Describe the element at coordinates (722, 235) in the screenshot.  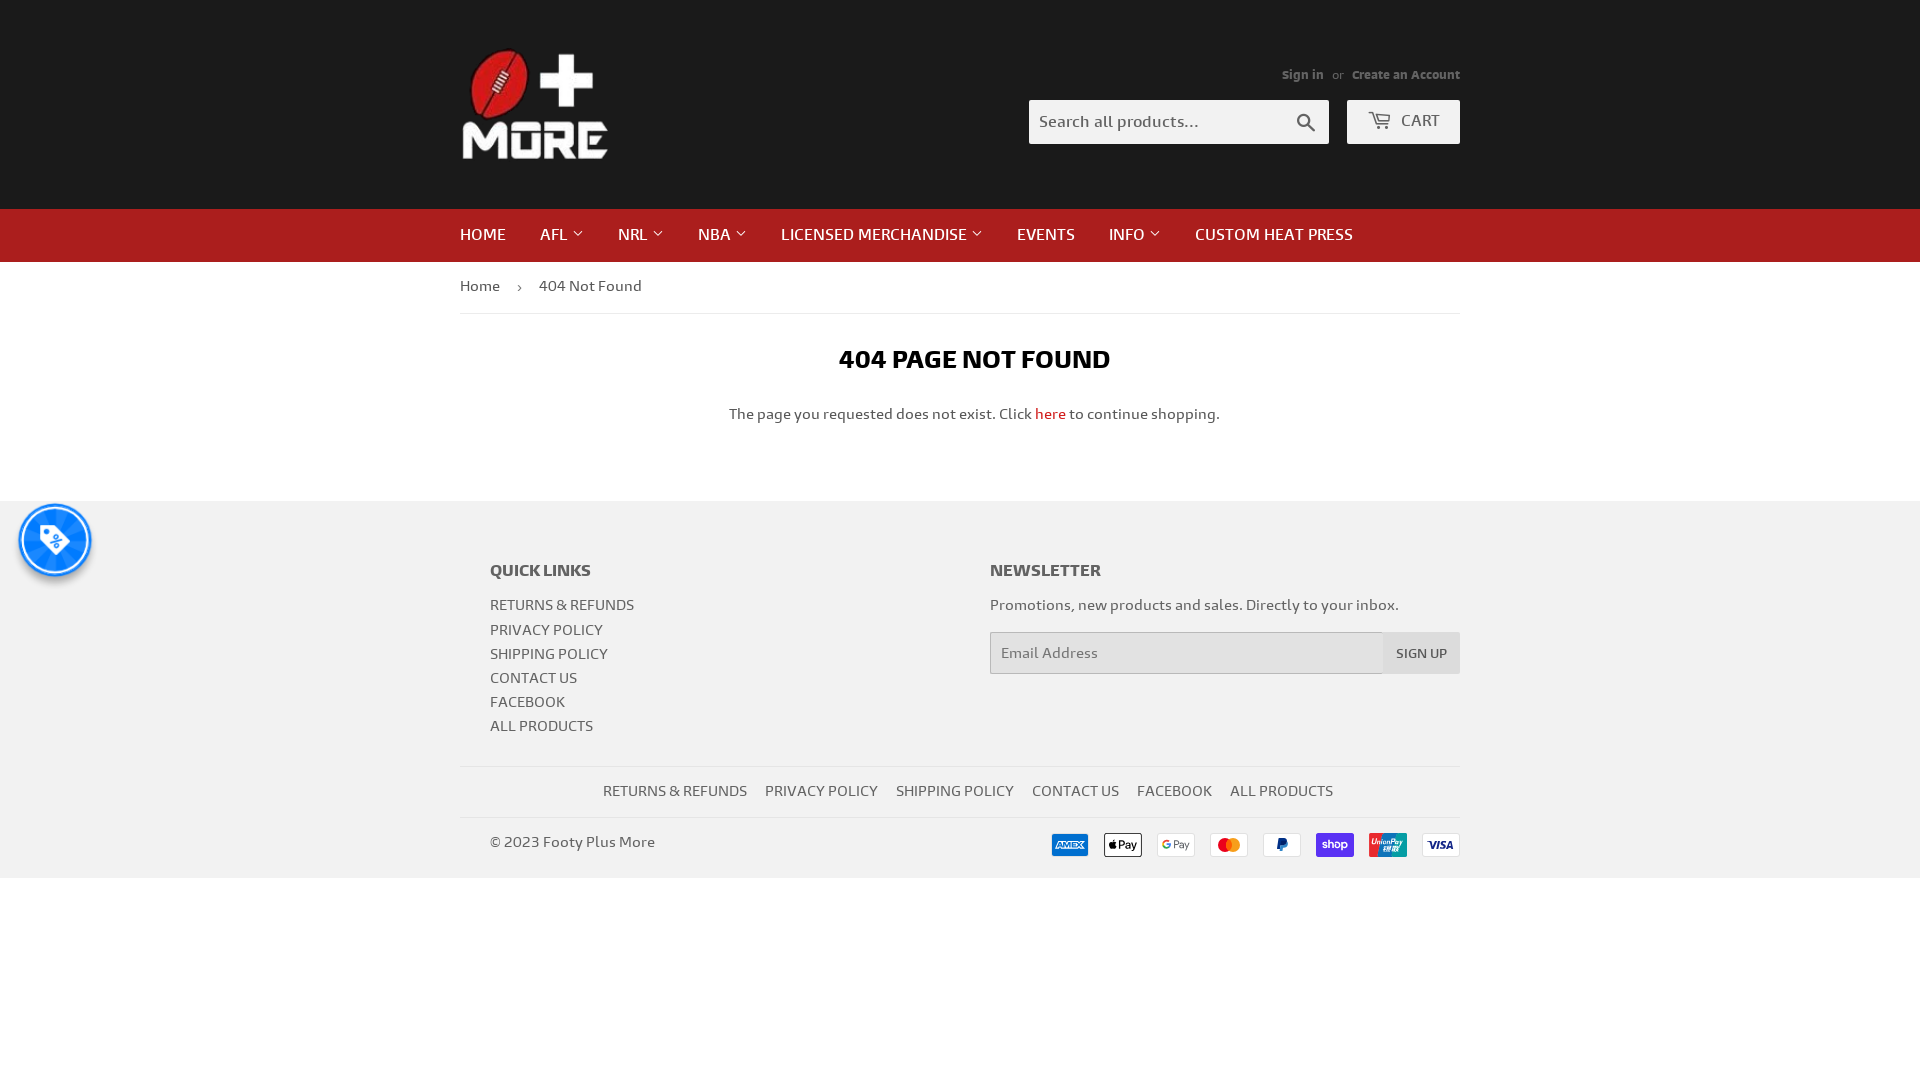
I see `NBA` at that location.